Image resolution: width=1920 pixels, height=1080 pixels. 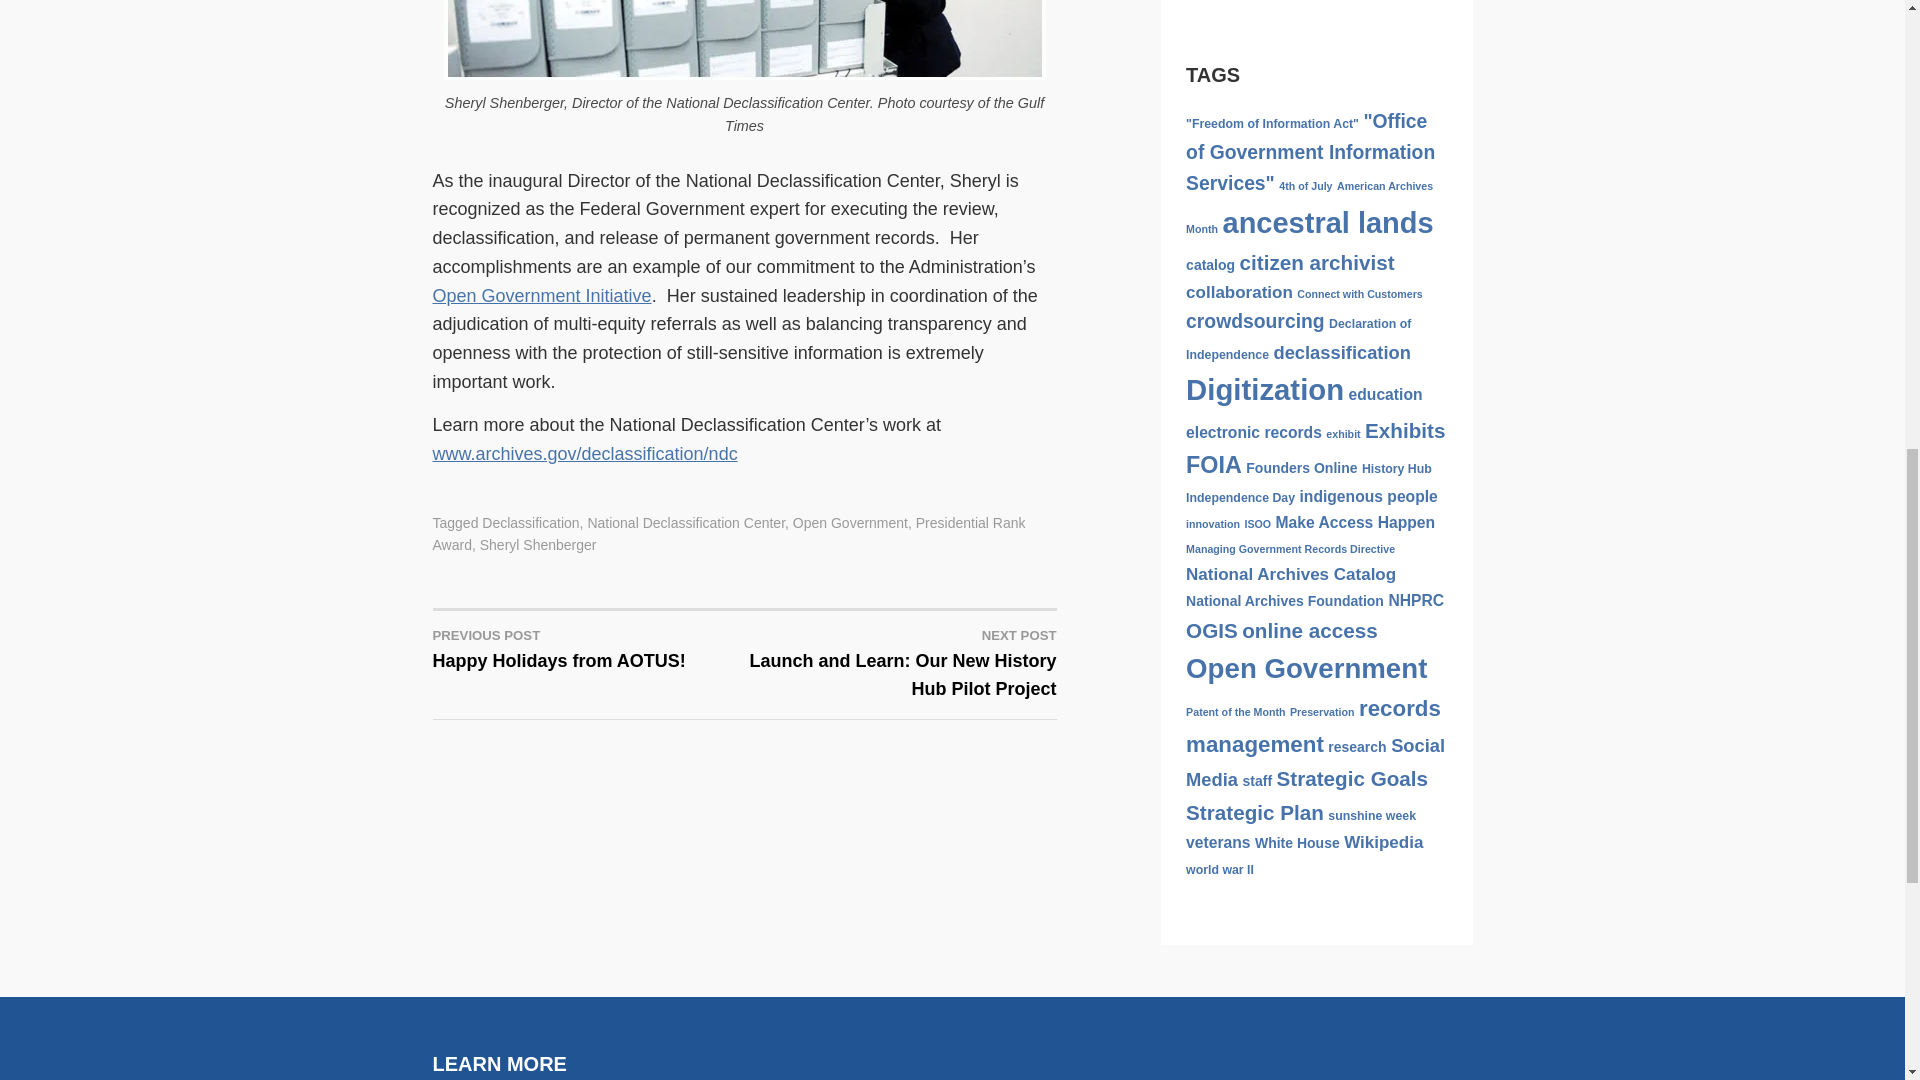 What do you see at coordinates (1272, 123) in the screenshot?
I see `National Declassification Center` at bounding box center [1272, 123].